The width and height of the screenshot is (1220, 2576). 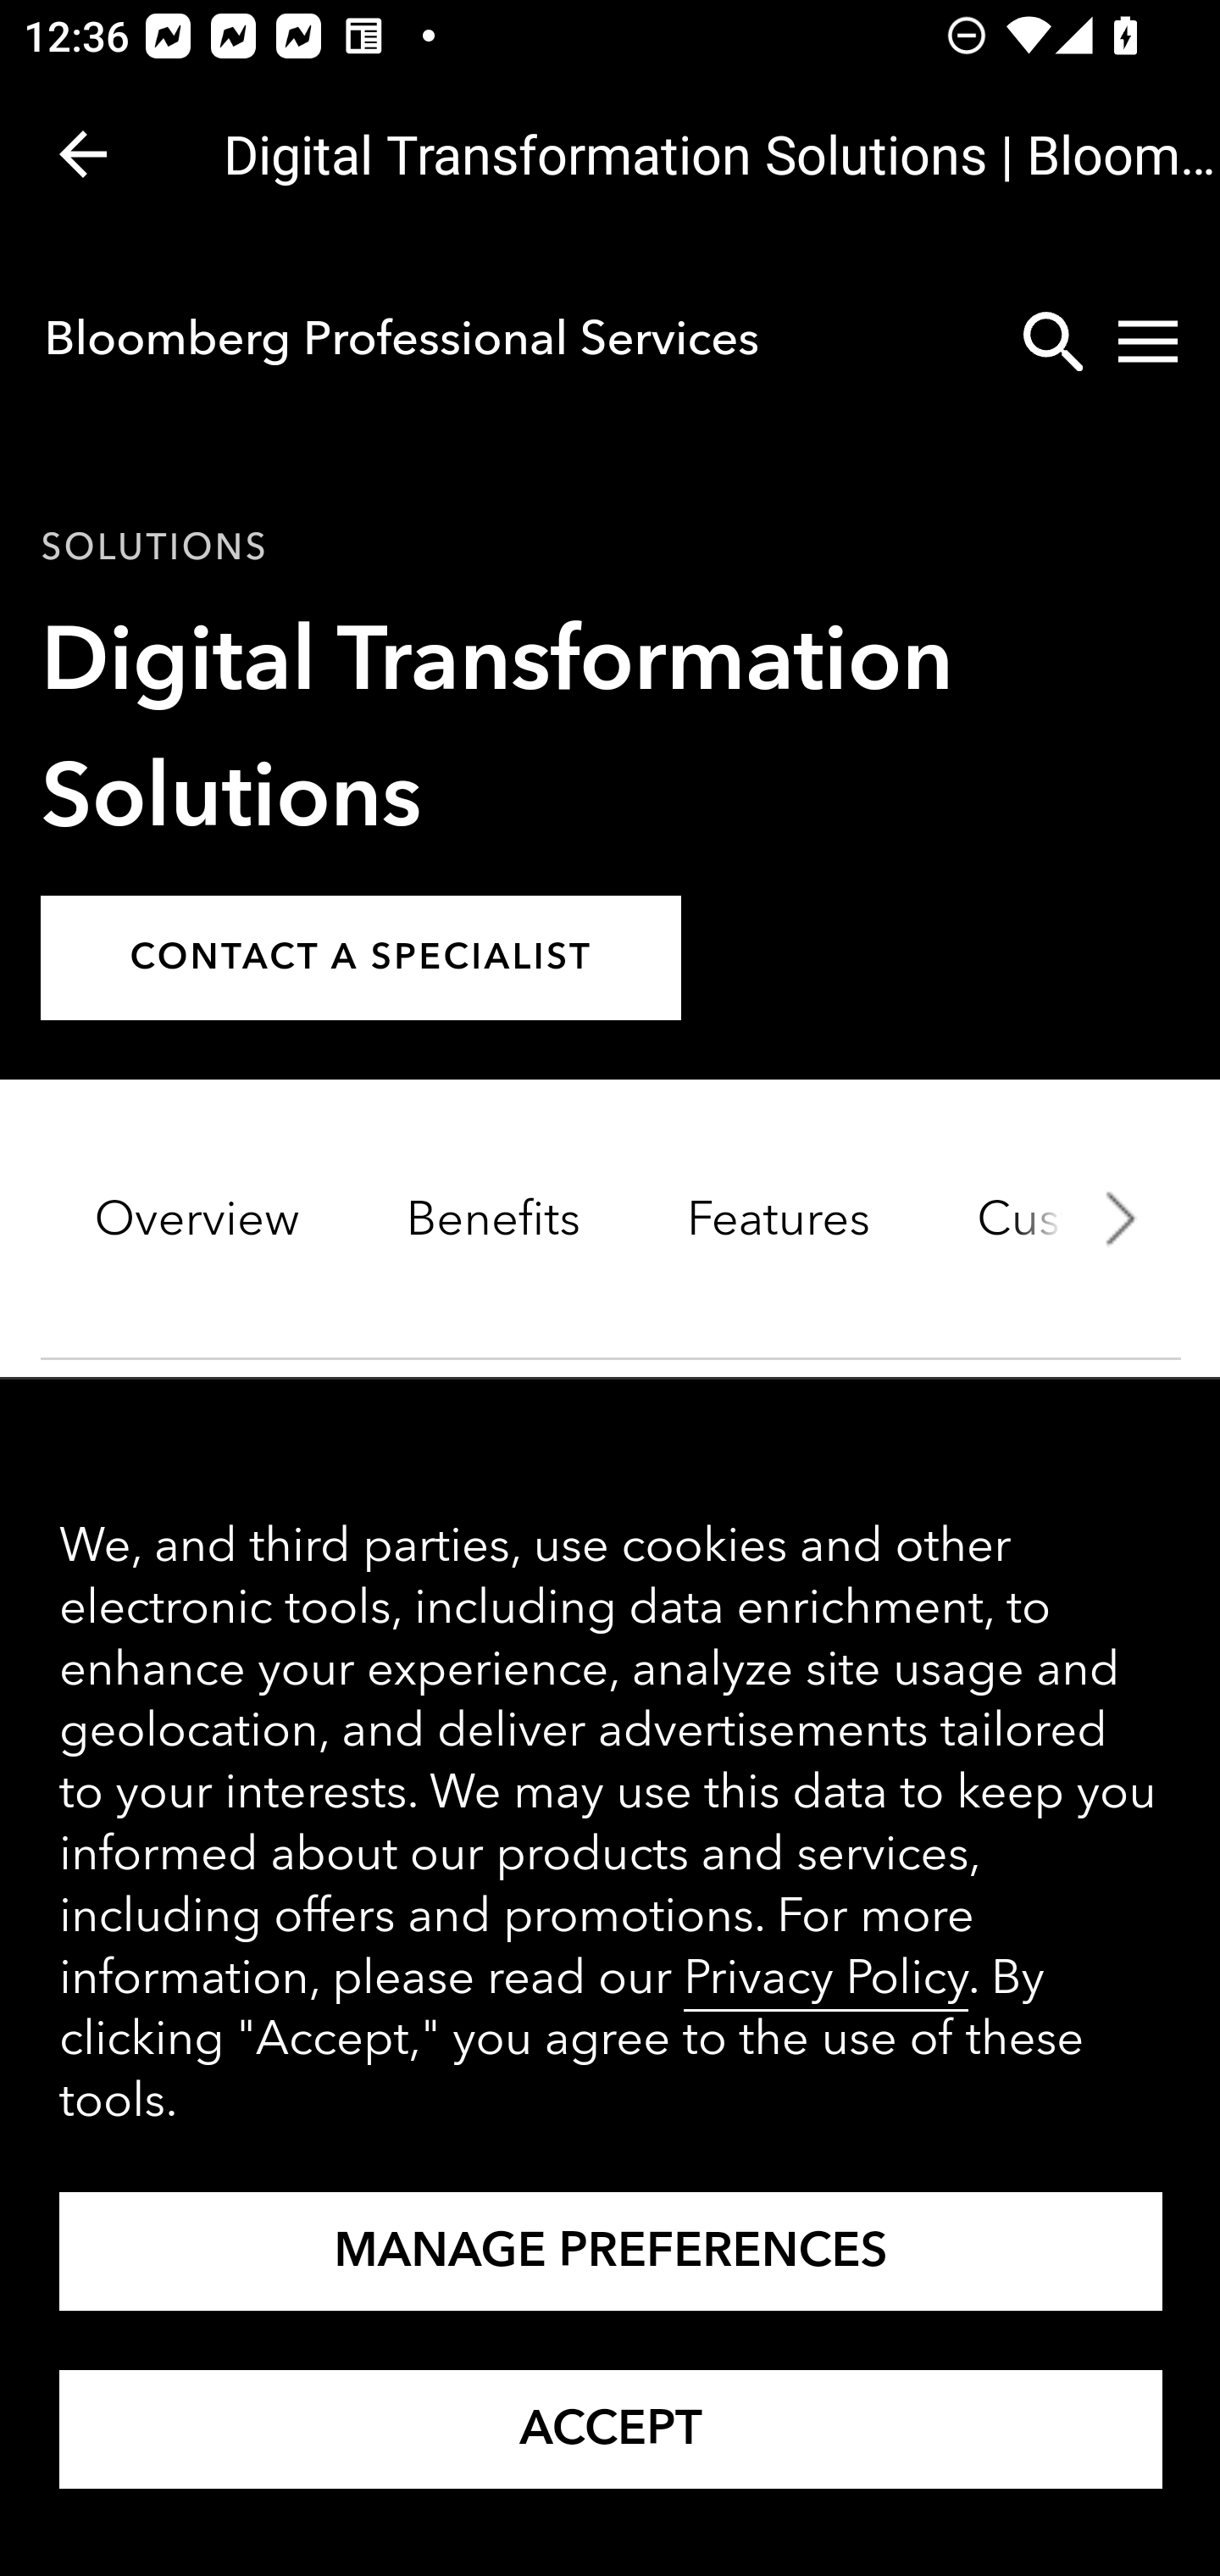 I want to click on Open Cookie Preference Modal, so click(x=612, y=2252).